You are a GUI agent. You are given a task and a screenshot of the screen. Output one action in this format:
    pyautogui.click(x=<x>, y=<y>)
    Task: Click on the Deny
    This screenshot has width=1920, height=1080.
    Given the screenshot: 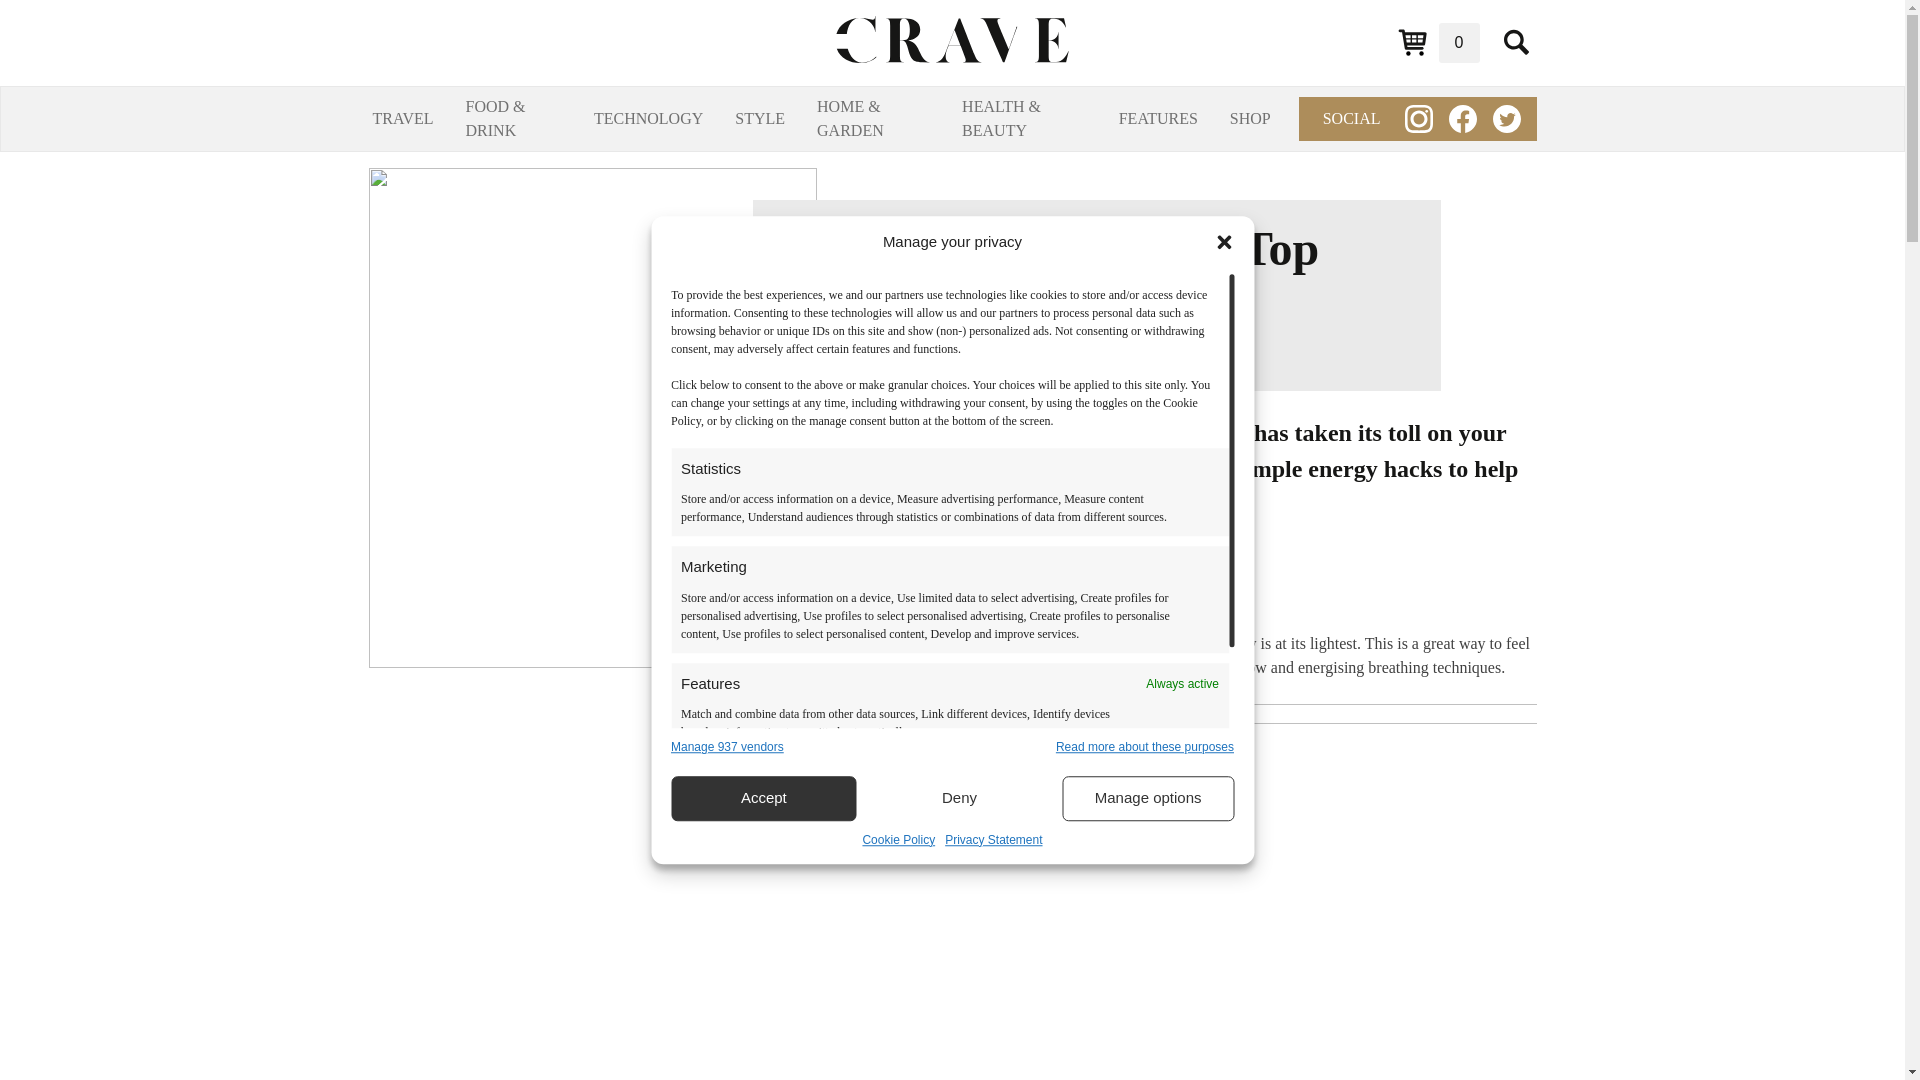 What is the action you would take?
    pyautogui.click(x=960, y=798)
    